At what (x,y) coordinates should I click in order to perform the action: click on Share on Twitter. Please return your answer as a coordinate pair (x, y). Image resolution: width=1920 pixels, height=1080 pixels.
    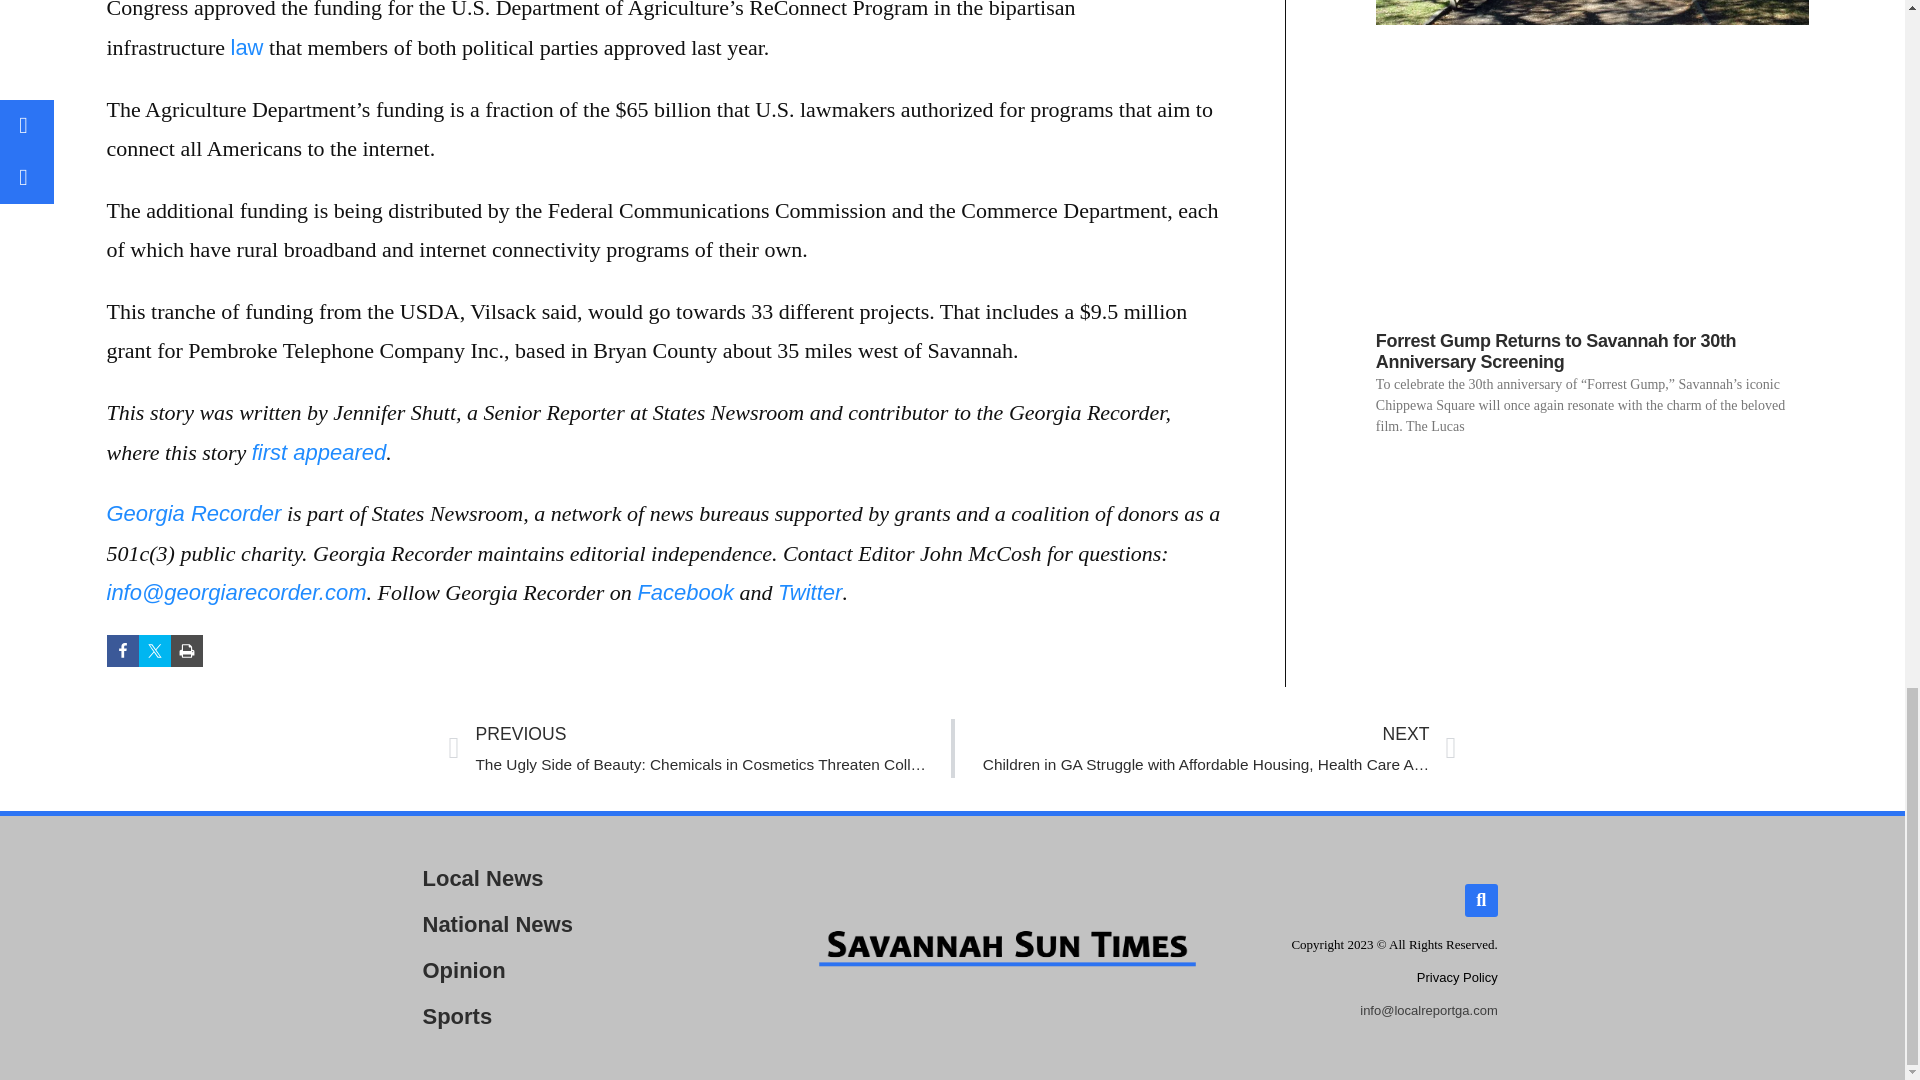
    Looking at the image, I should click on (154, 651).